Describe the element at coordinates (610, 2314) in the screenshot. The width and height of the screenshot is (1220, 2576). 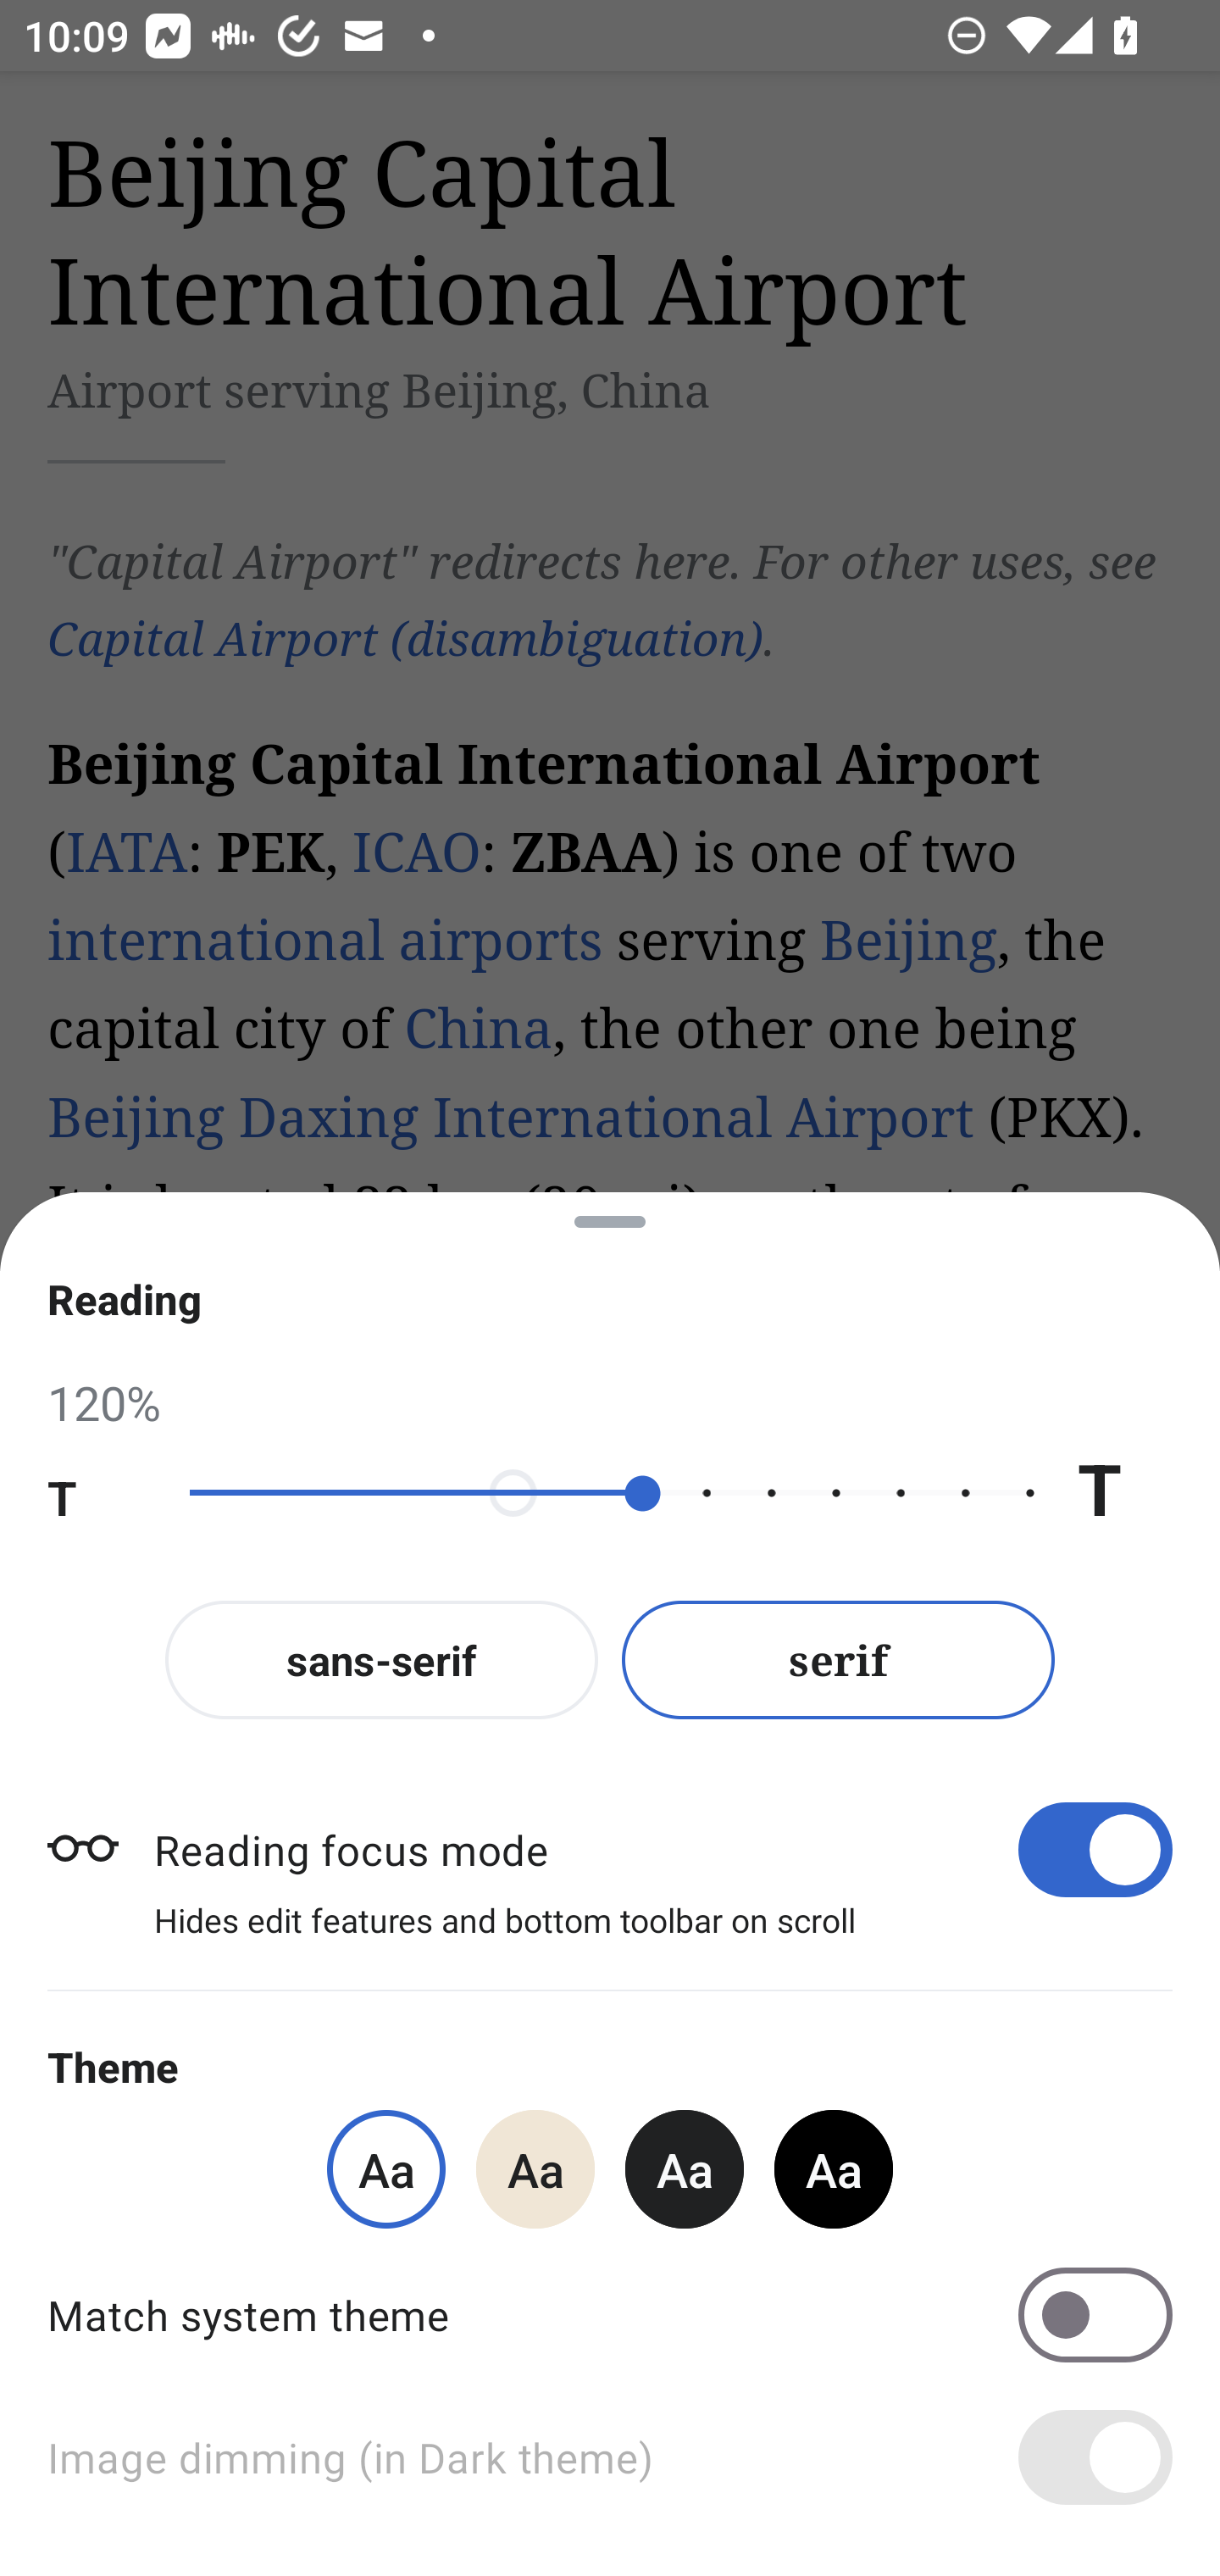
I see `Match system theme` at that location.